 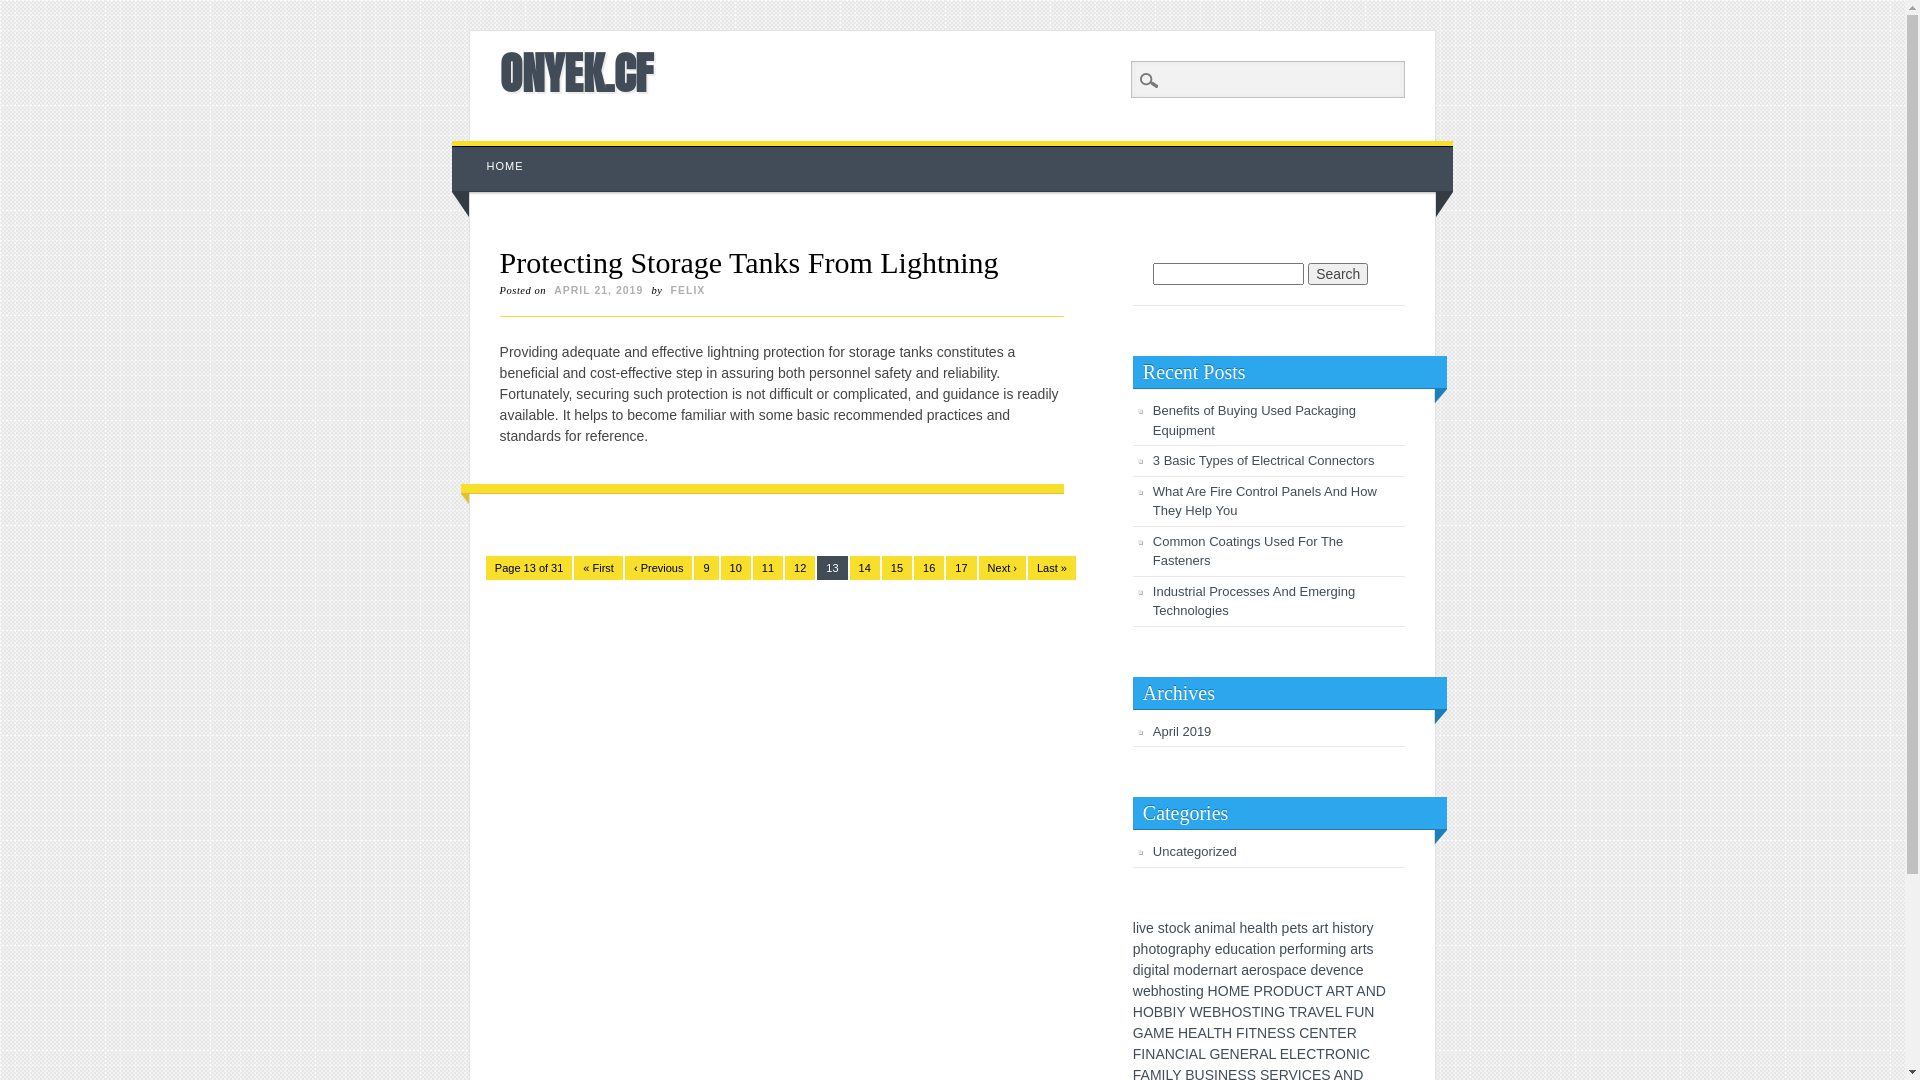 What do you see at coordinates (1138, 1054) in the screenshot?
I see `F` at bounding box center [1138, 1054].